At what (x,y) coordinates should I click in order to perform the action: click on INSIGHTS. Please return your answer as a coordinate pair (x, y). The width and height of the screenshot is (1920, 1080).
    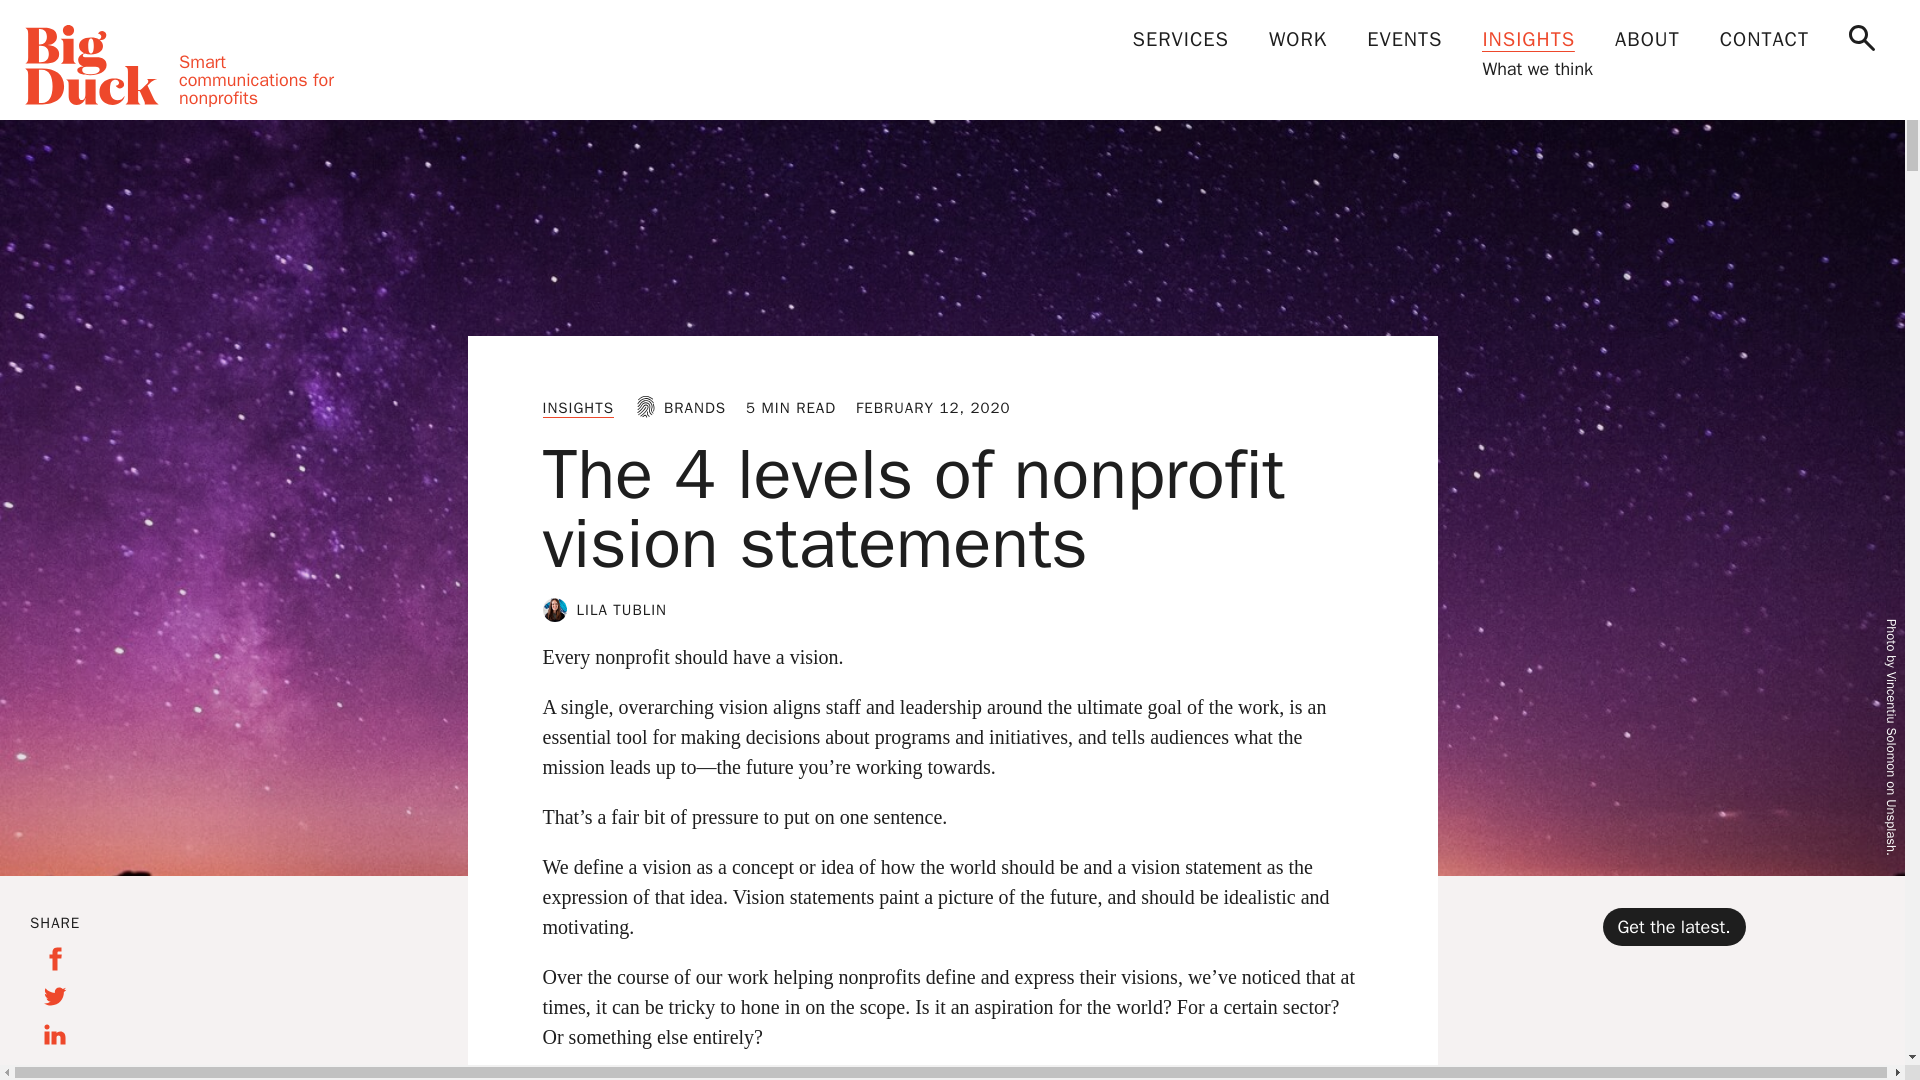
    Looking at the image, I should click on (1528, 40).